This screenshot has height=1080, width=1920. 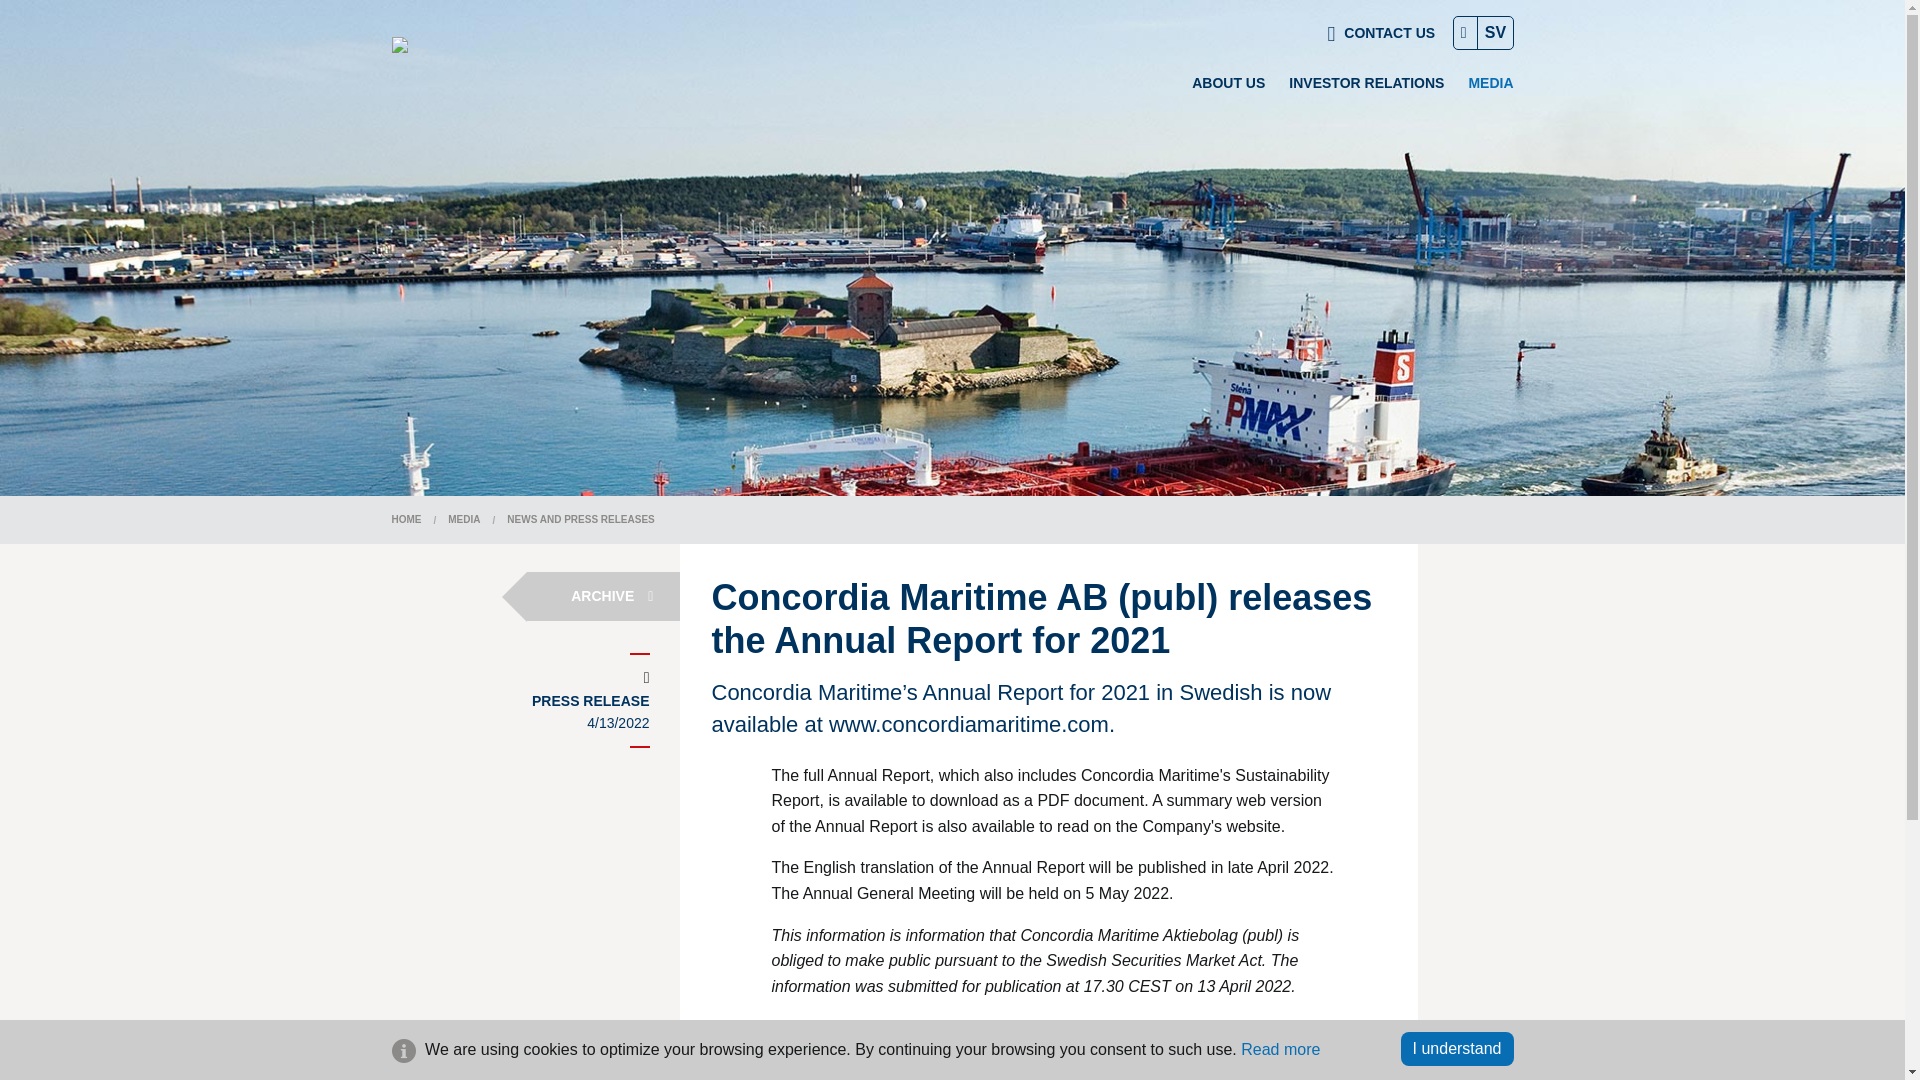 What do you see at coordinates (1366, 82) in the screenshot?
I see `INVESTOR RELATIONS` at bounding box center [1366, 82].